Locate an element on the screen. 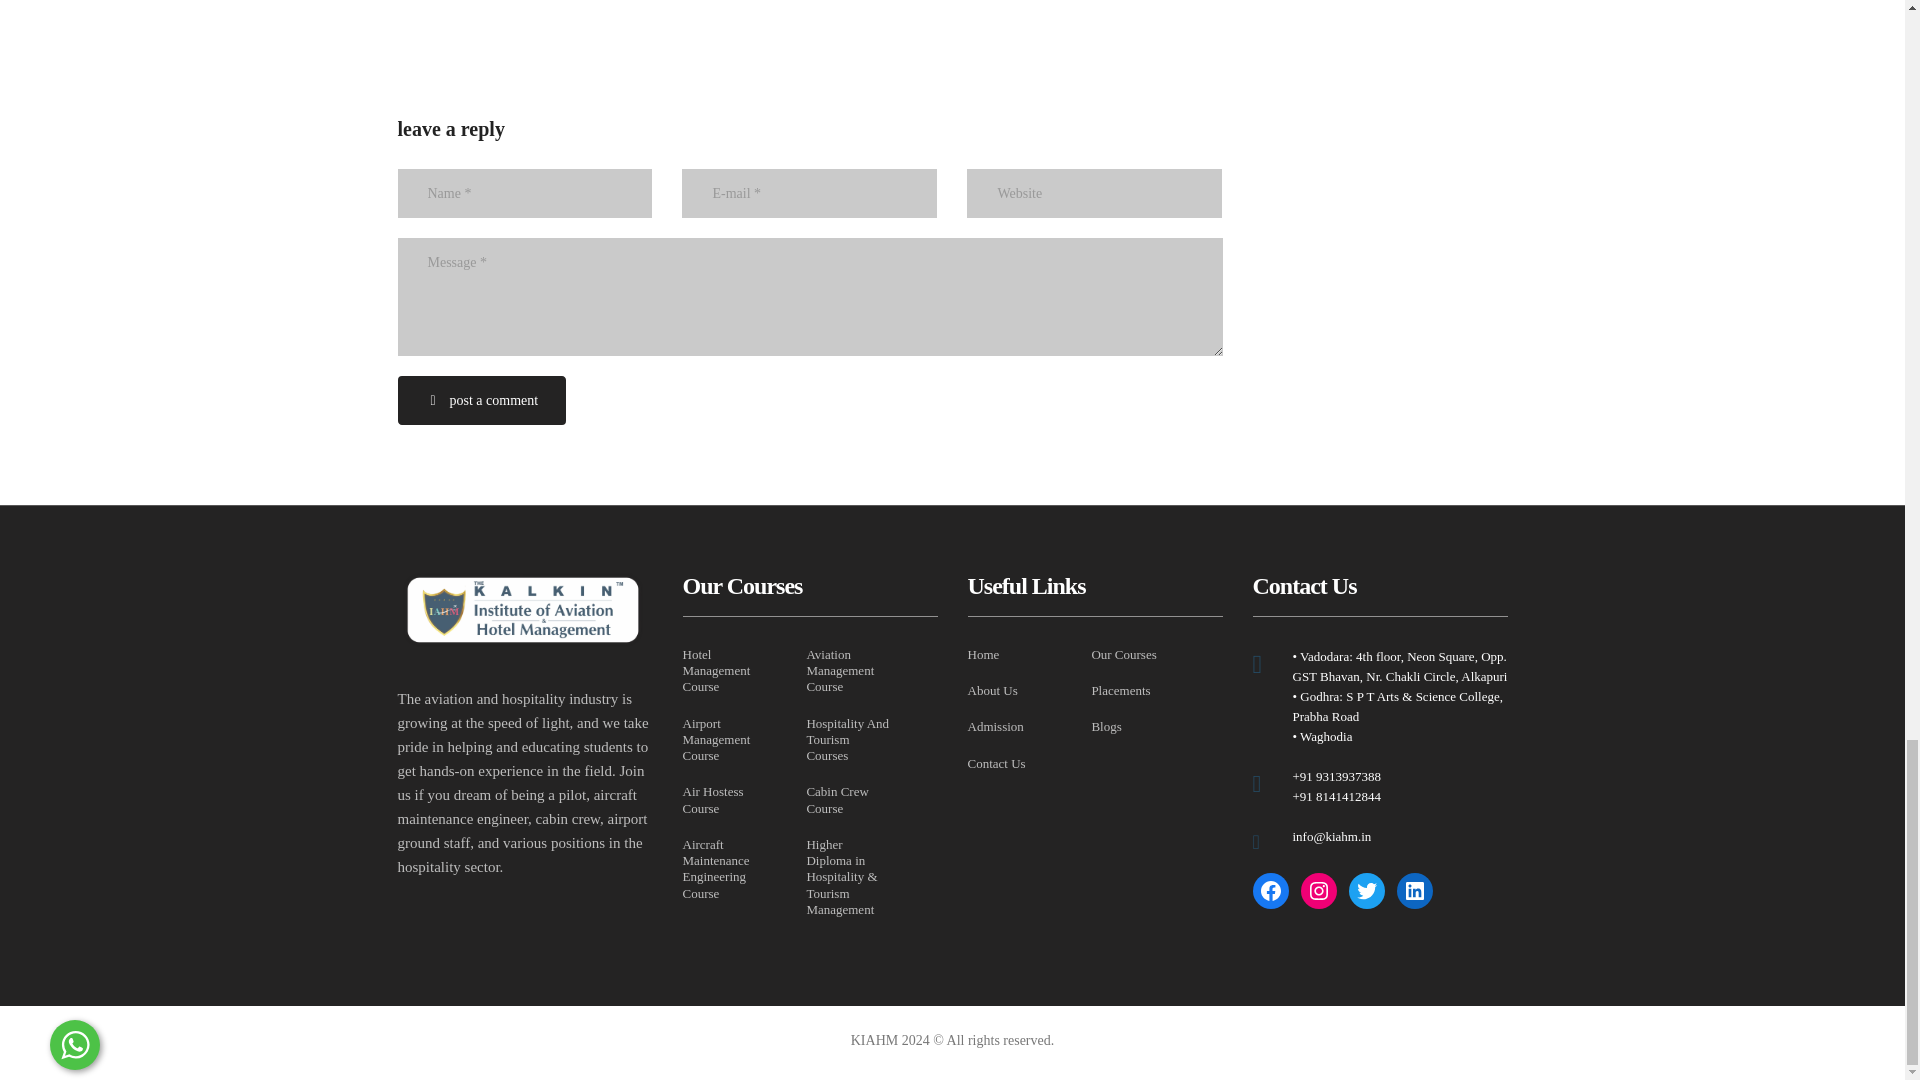  Airport Management Course is located at coordinates (724, 740).